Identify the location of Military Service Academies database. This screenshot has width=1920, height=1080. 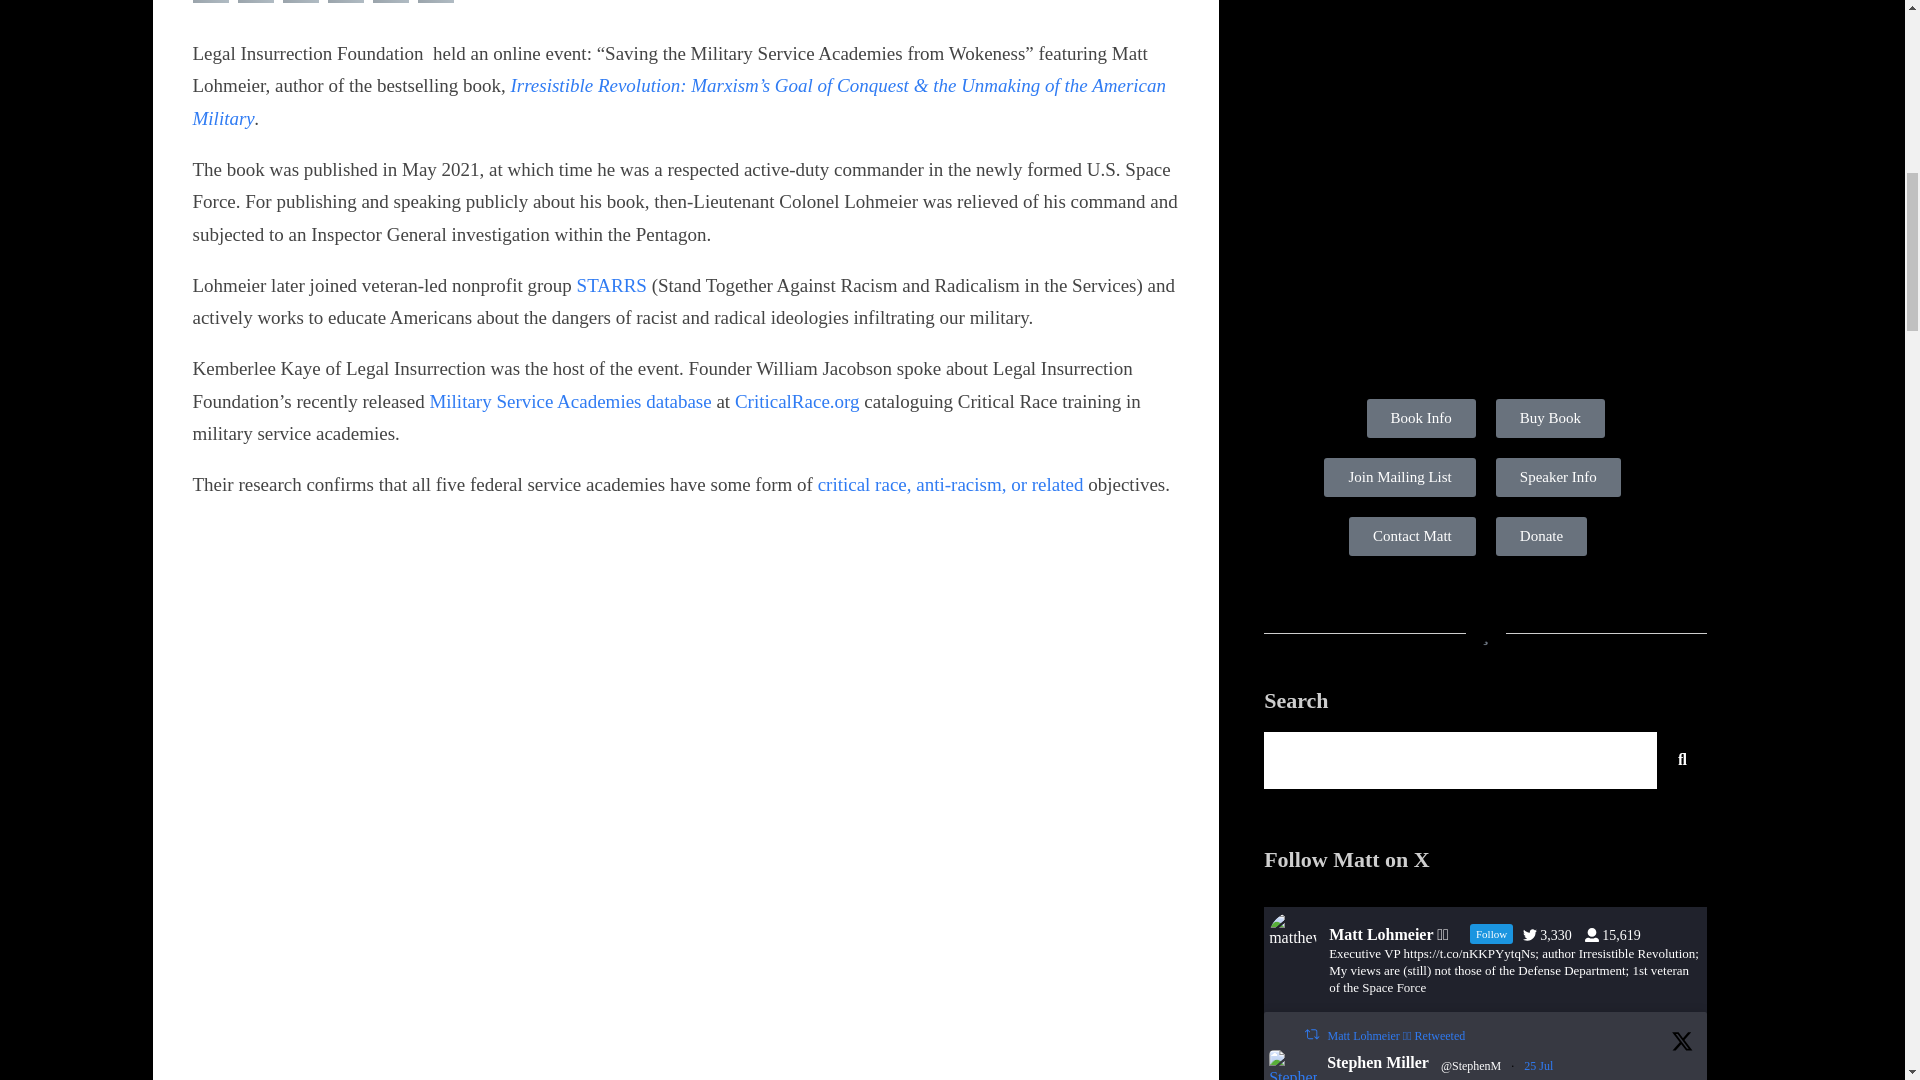
(569, 400).